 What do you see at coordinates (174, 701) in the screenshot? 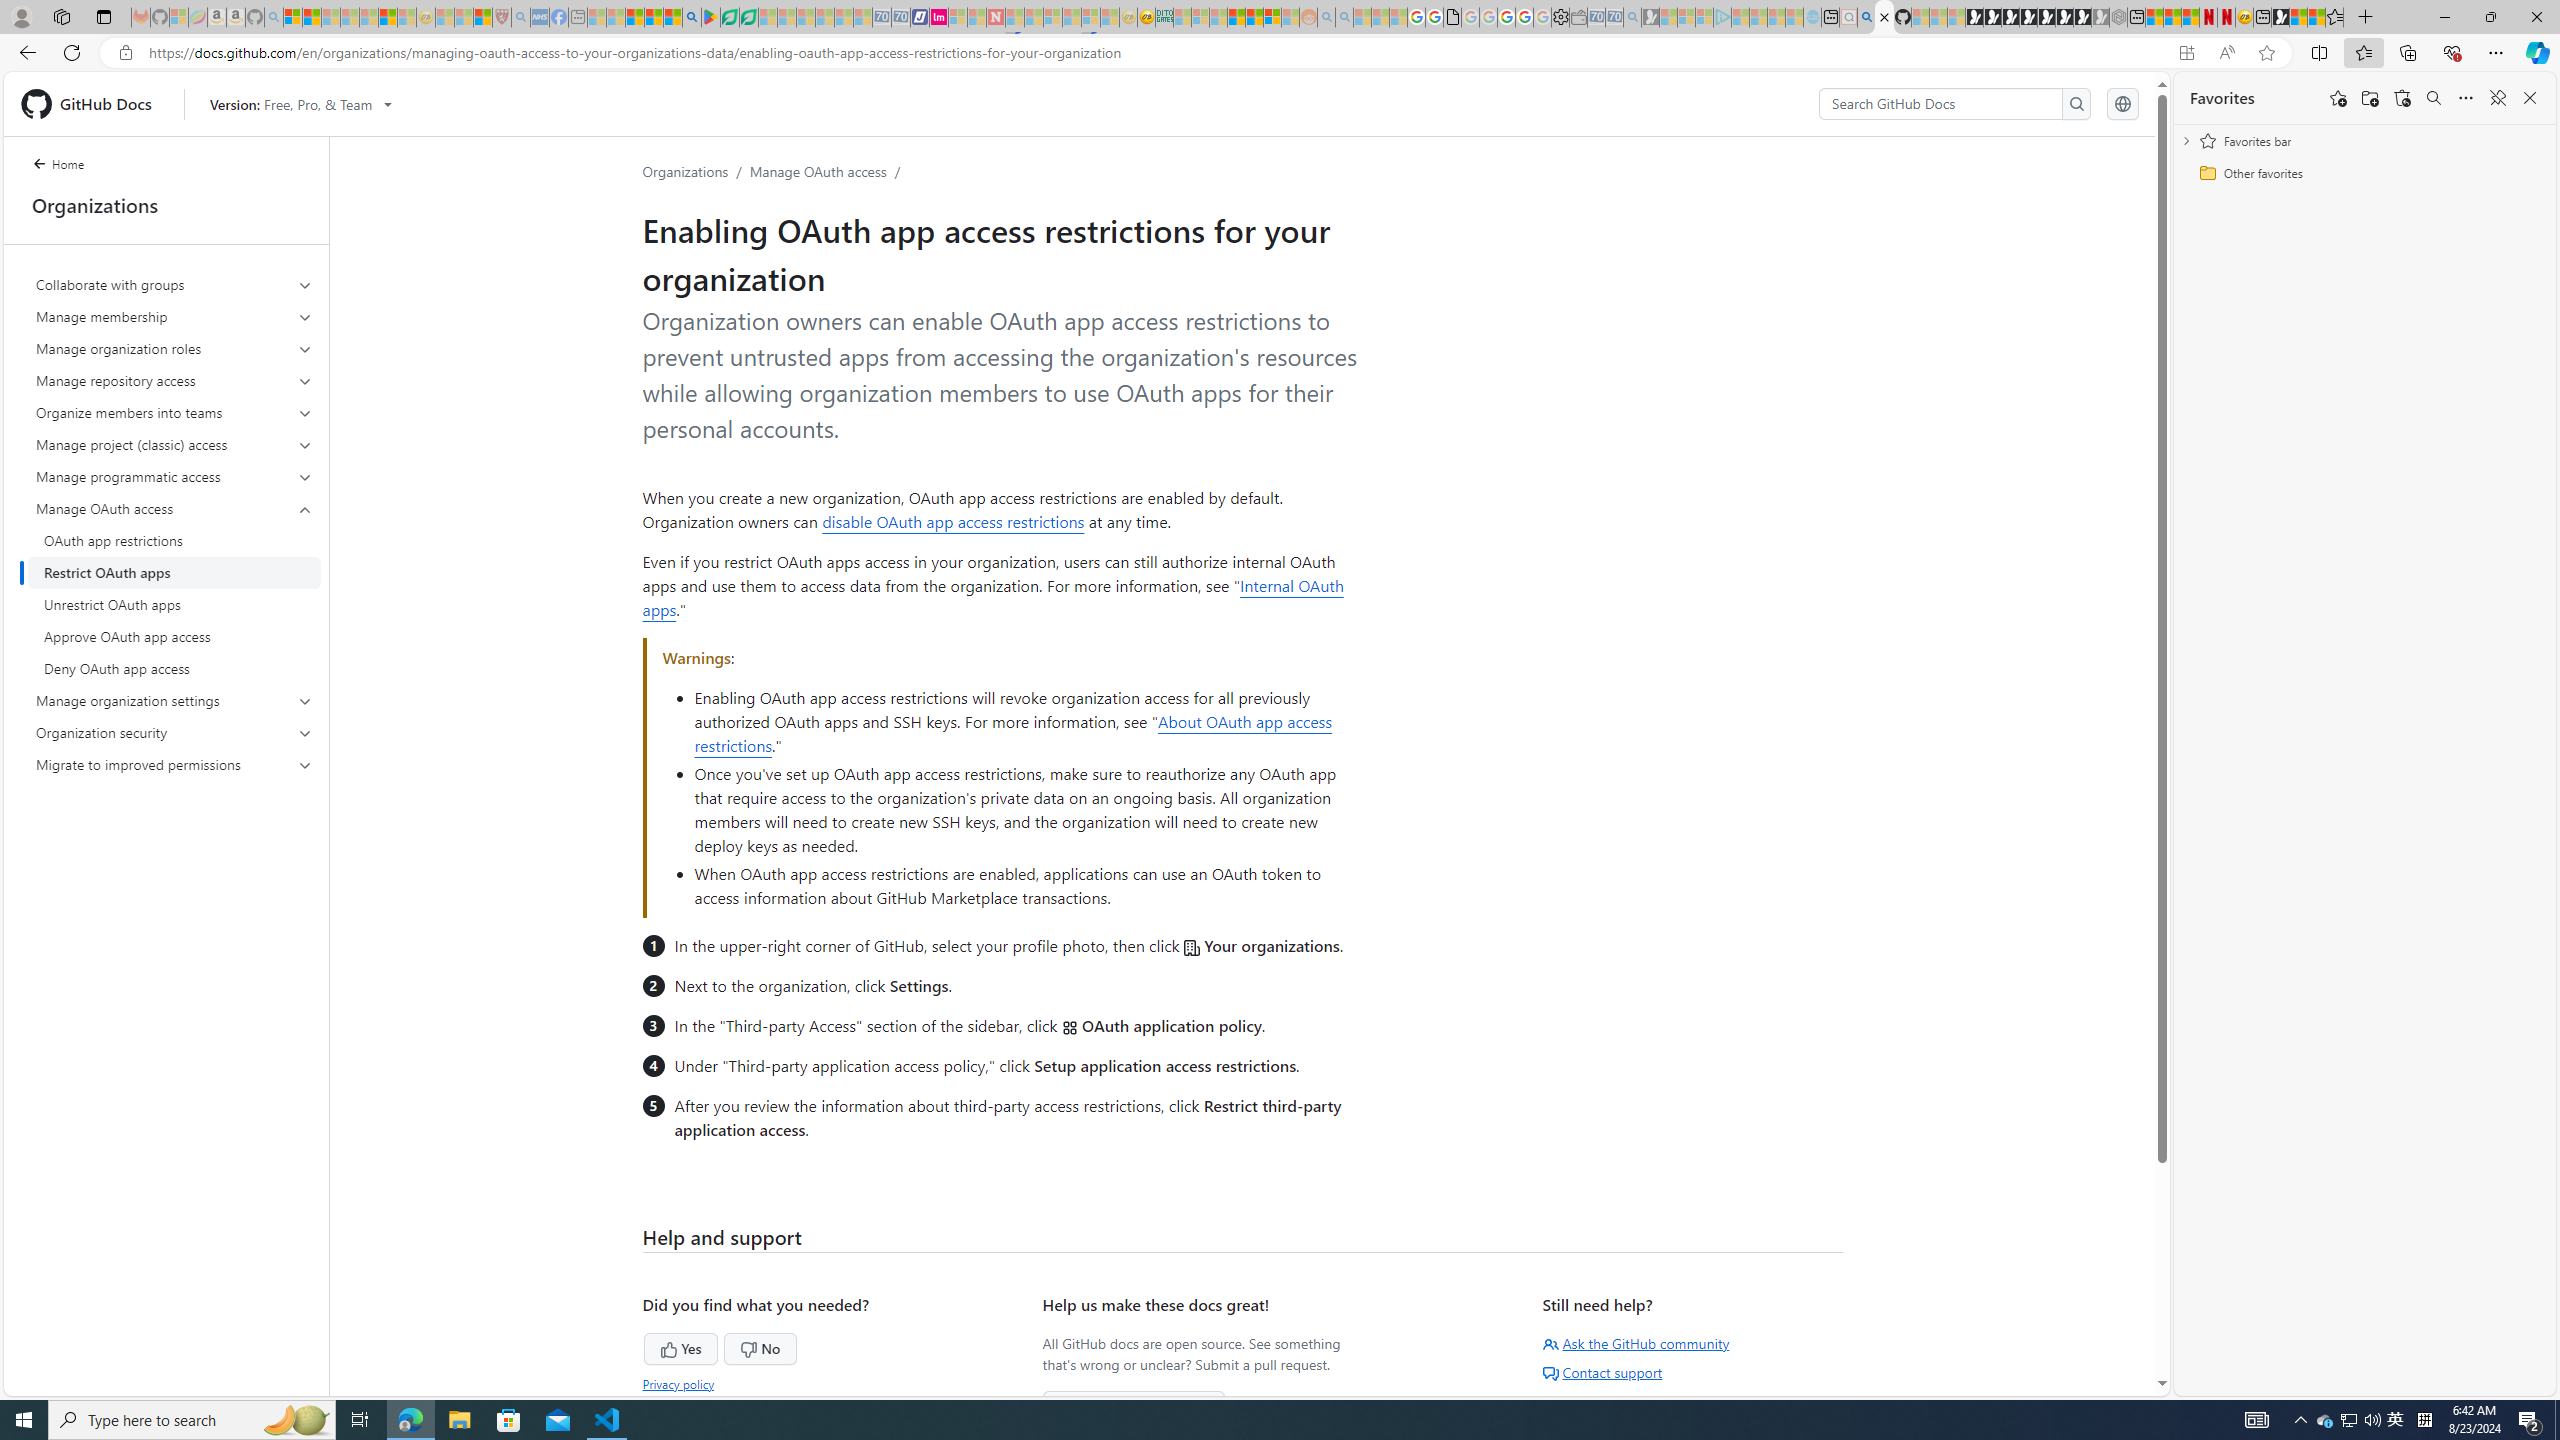
I see `Manage organization settings` at bounding box center [174, 701].